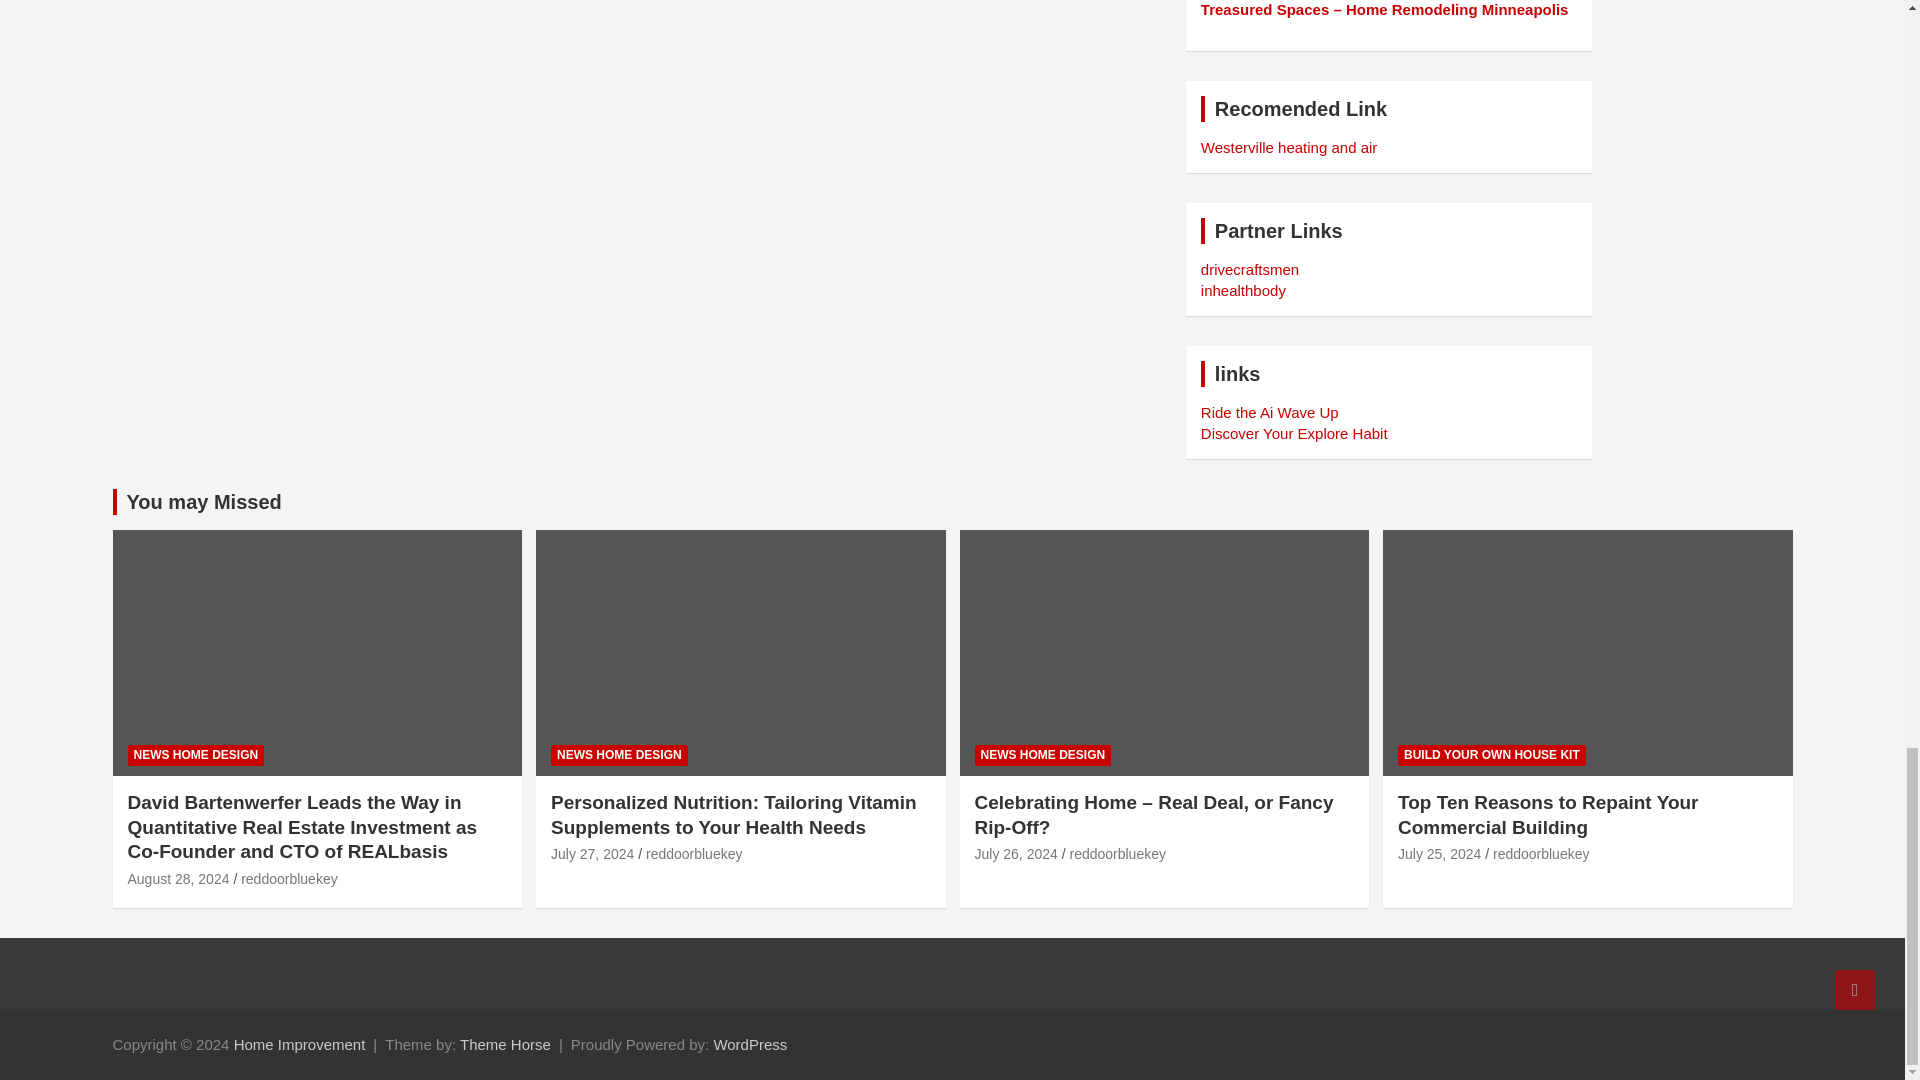 The image size is (1920, 1080). Describe the element at coordinates (1438, 853) in the screenshot. I see `Top Ten Reasons to Repaint Your Commercial Building` at that location.